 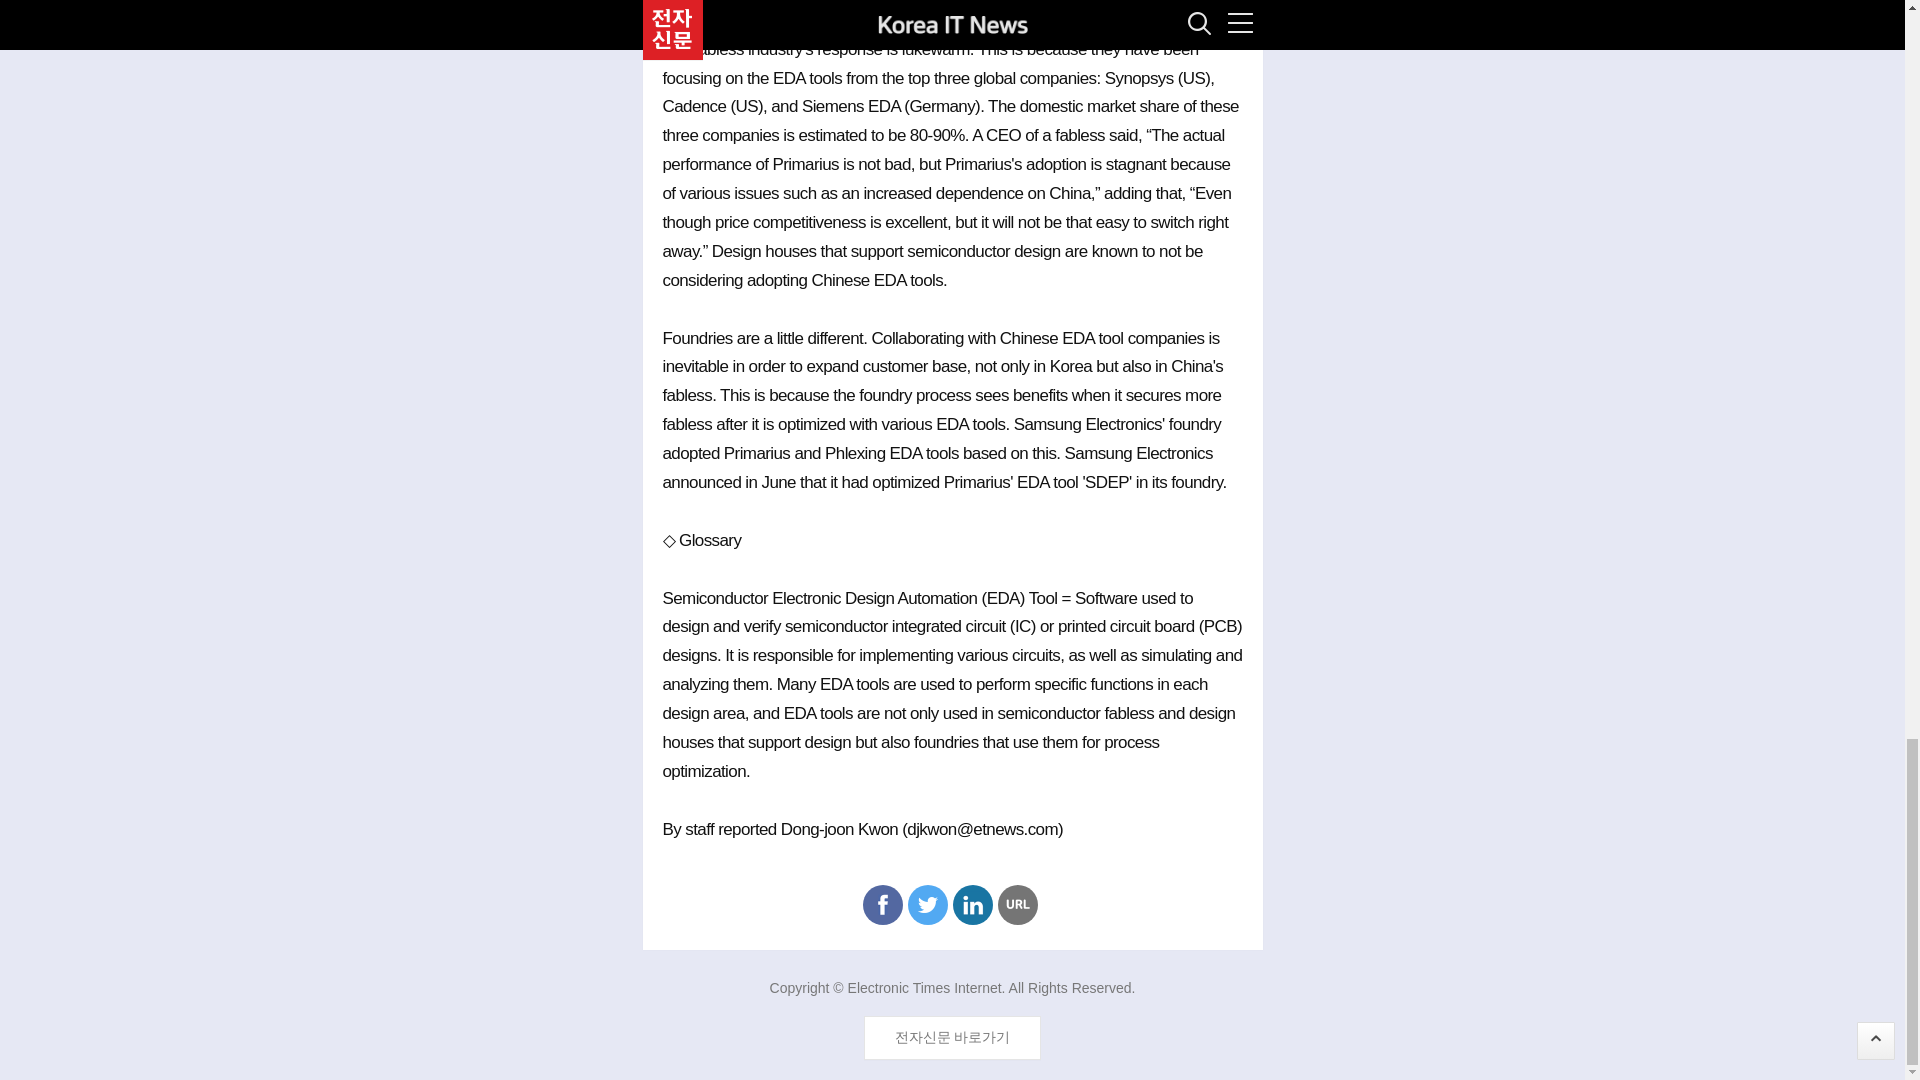 I want to click on Copy URL To Clipboard, so click(x=1018, y=904).